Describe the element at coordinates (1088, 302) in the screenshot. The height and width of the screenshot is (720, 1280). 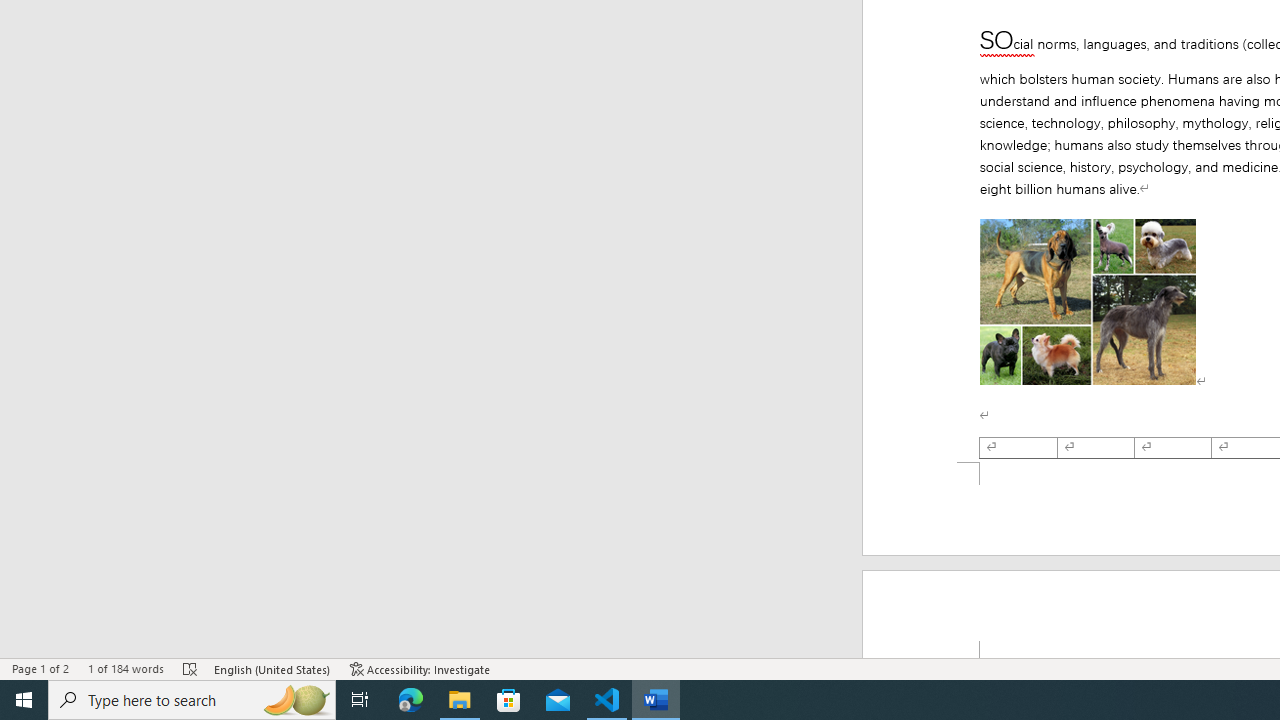
I see `Morphological variation in six dogs` at that location.